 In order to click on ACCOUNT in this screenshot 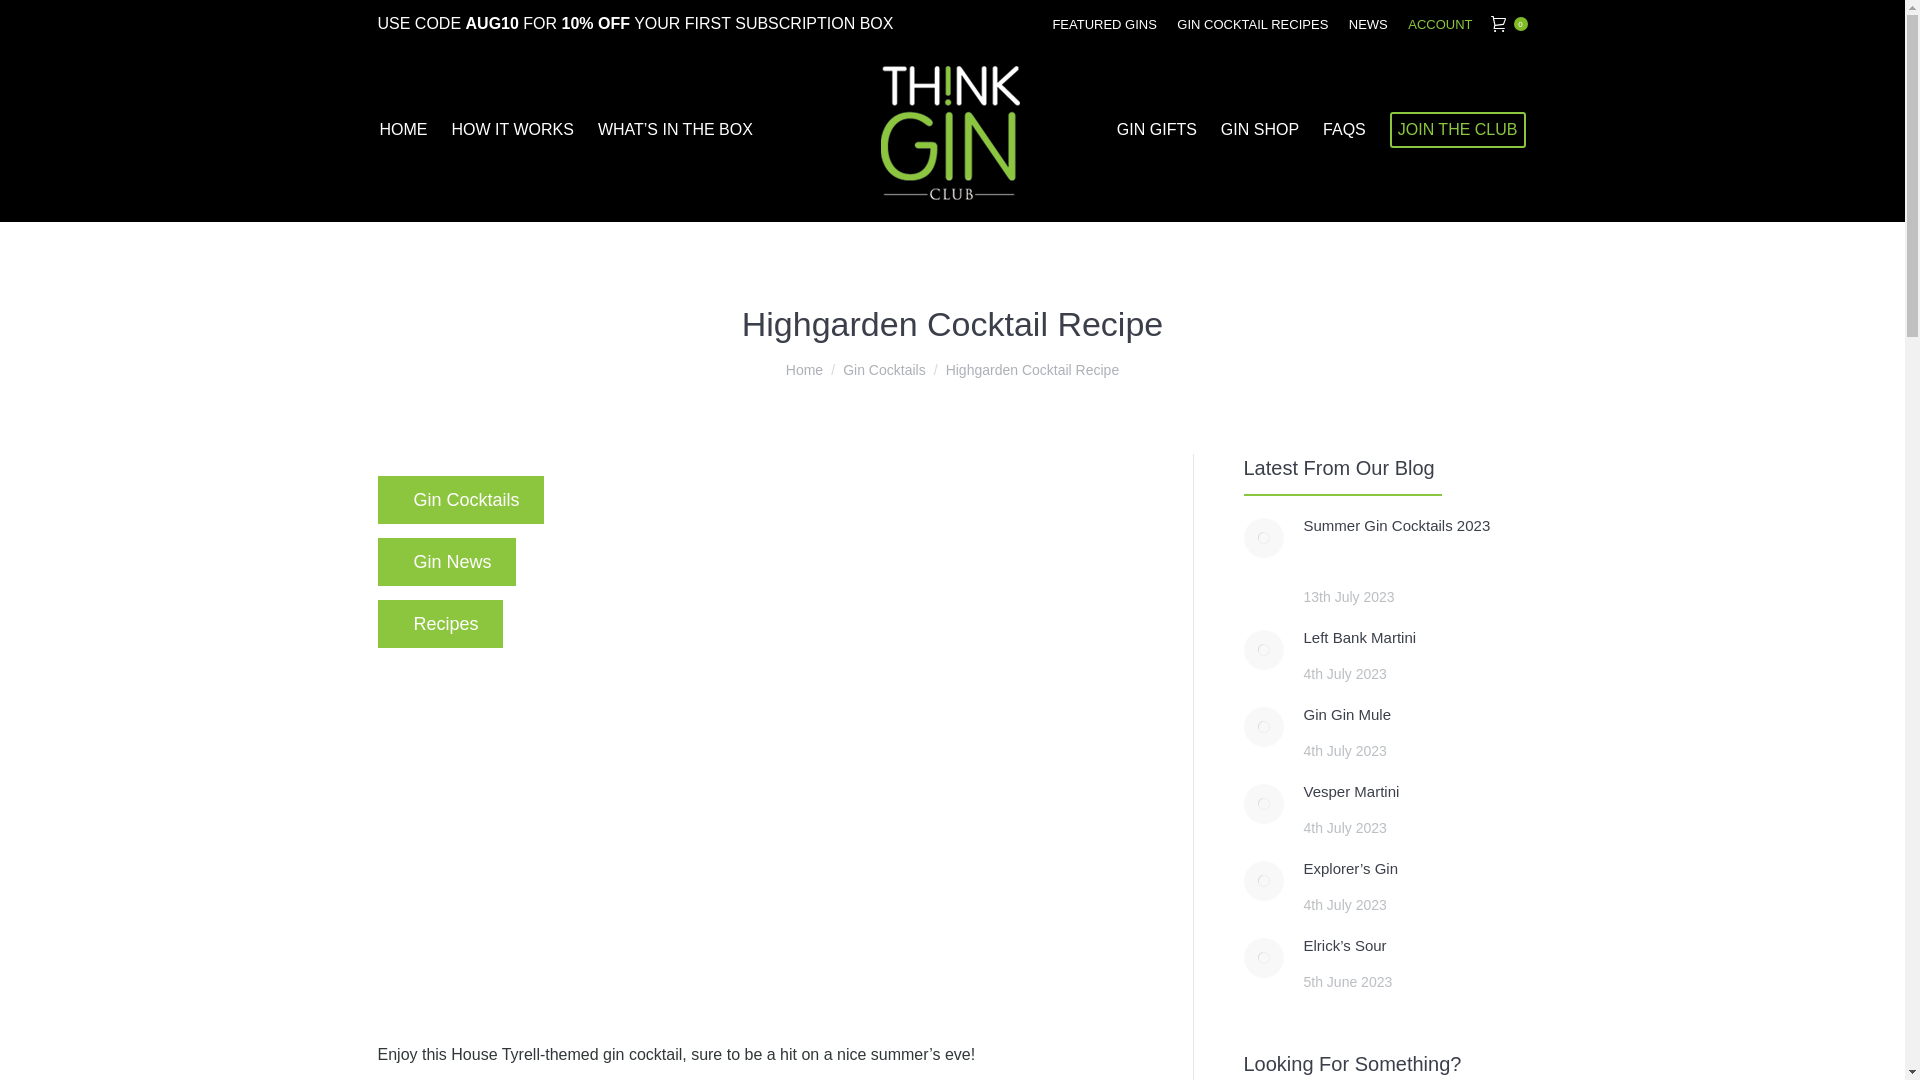, I will do `click(1440, 24)`.